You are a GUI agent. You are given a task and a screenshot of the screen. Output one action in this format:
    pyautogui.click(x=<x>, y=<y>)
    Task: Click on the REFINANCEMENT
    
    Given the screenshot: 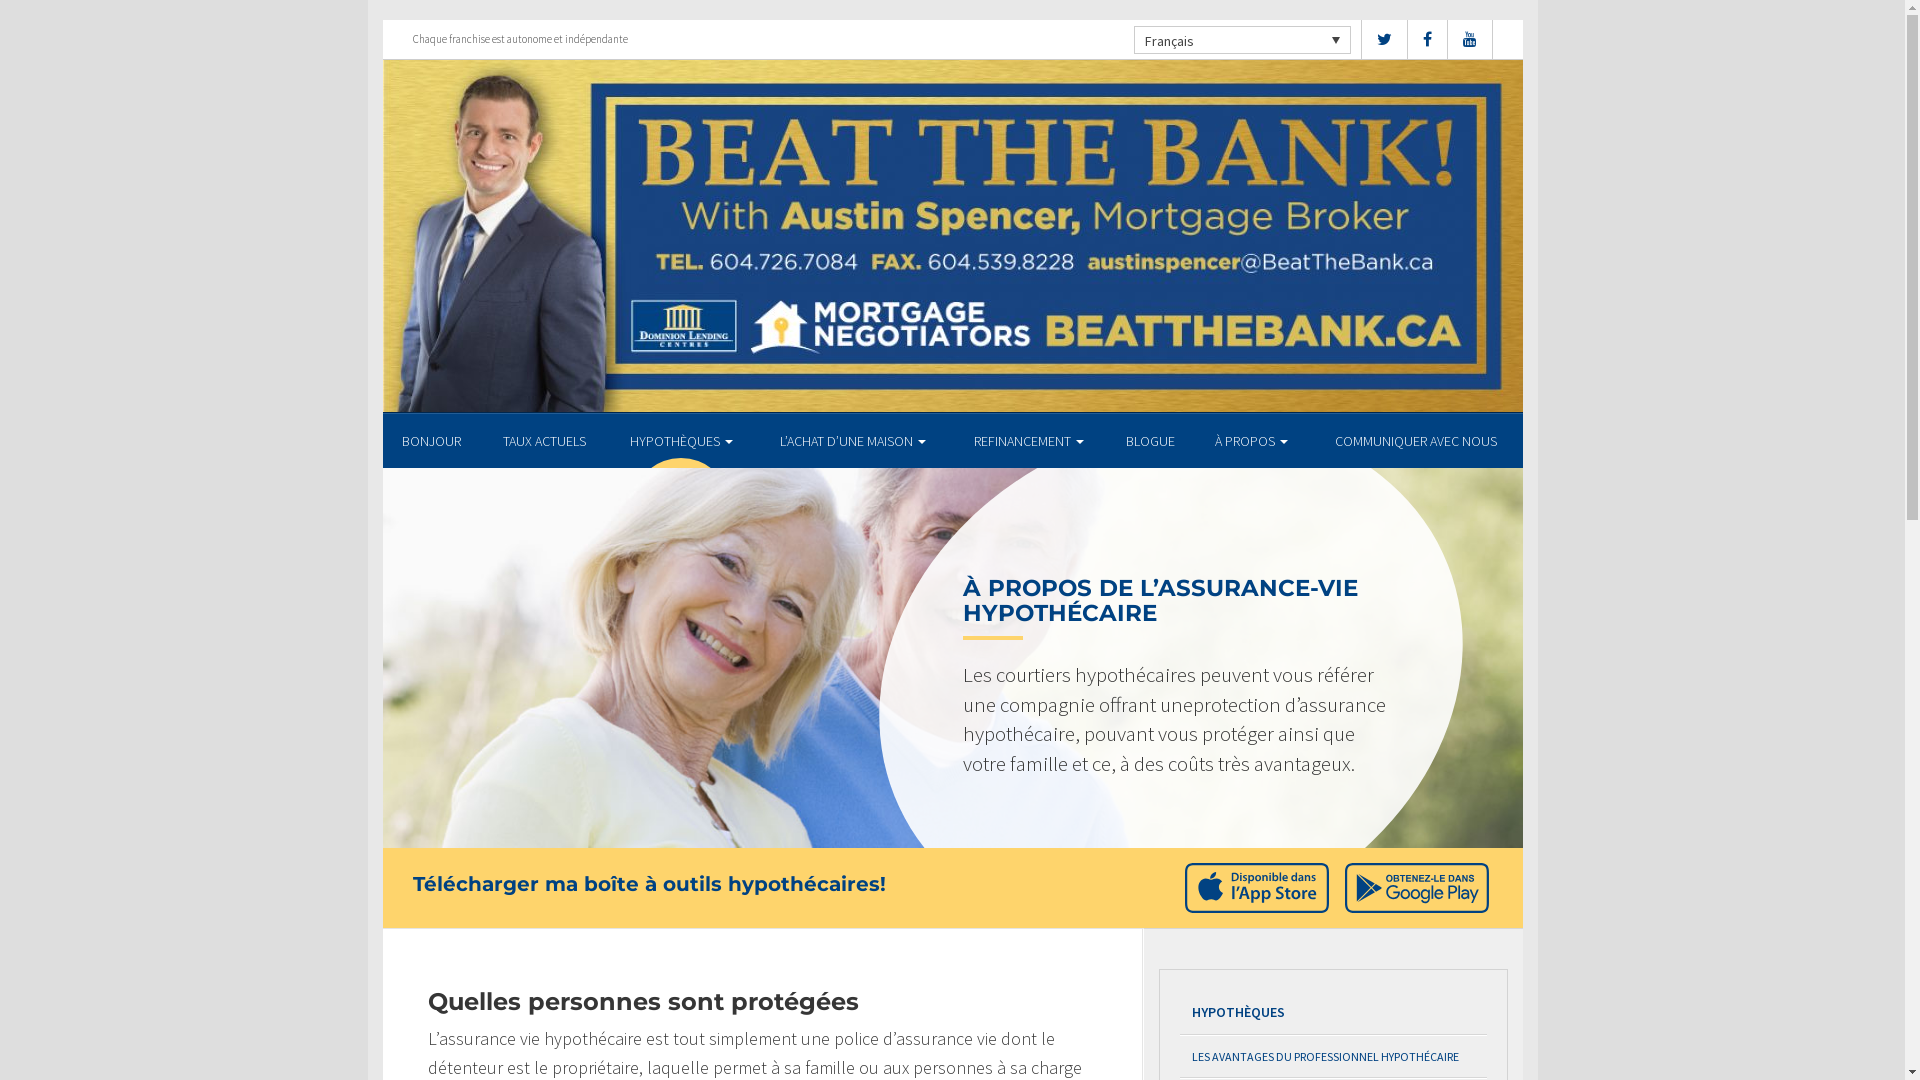 What is the action you would take?
    pyautogui.click(x=1029, y=441)
    